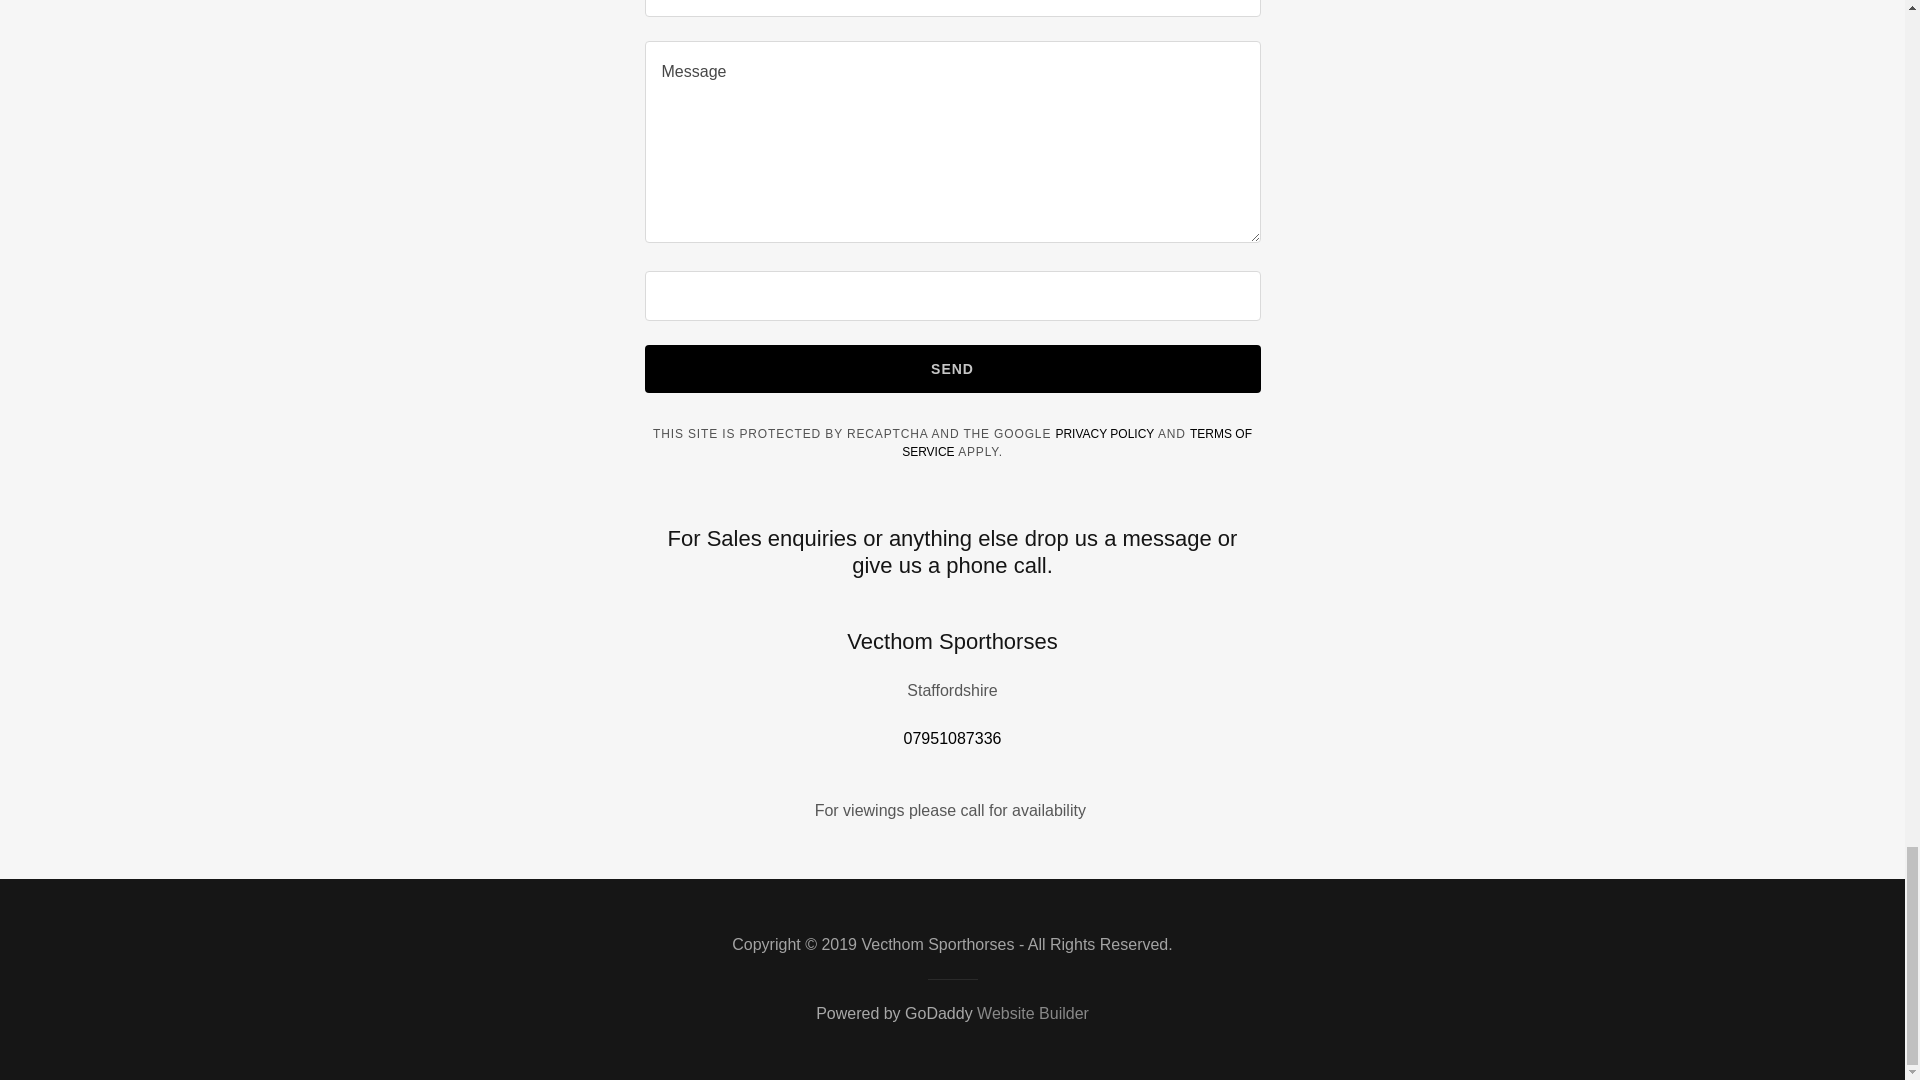  Describe the element at coordinates (1032, 1013) in the screenshot. I see `Website Builder` at that location.